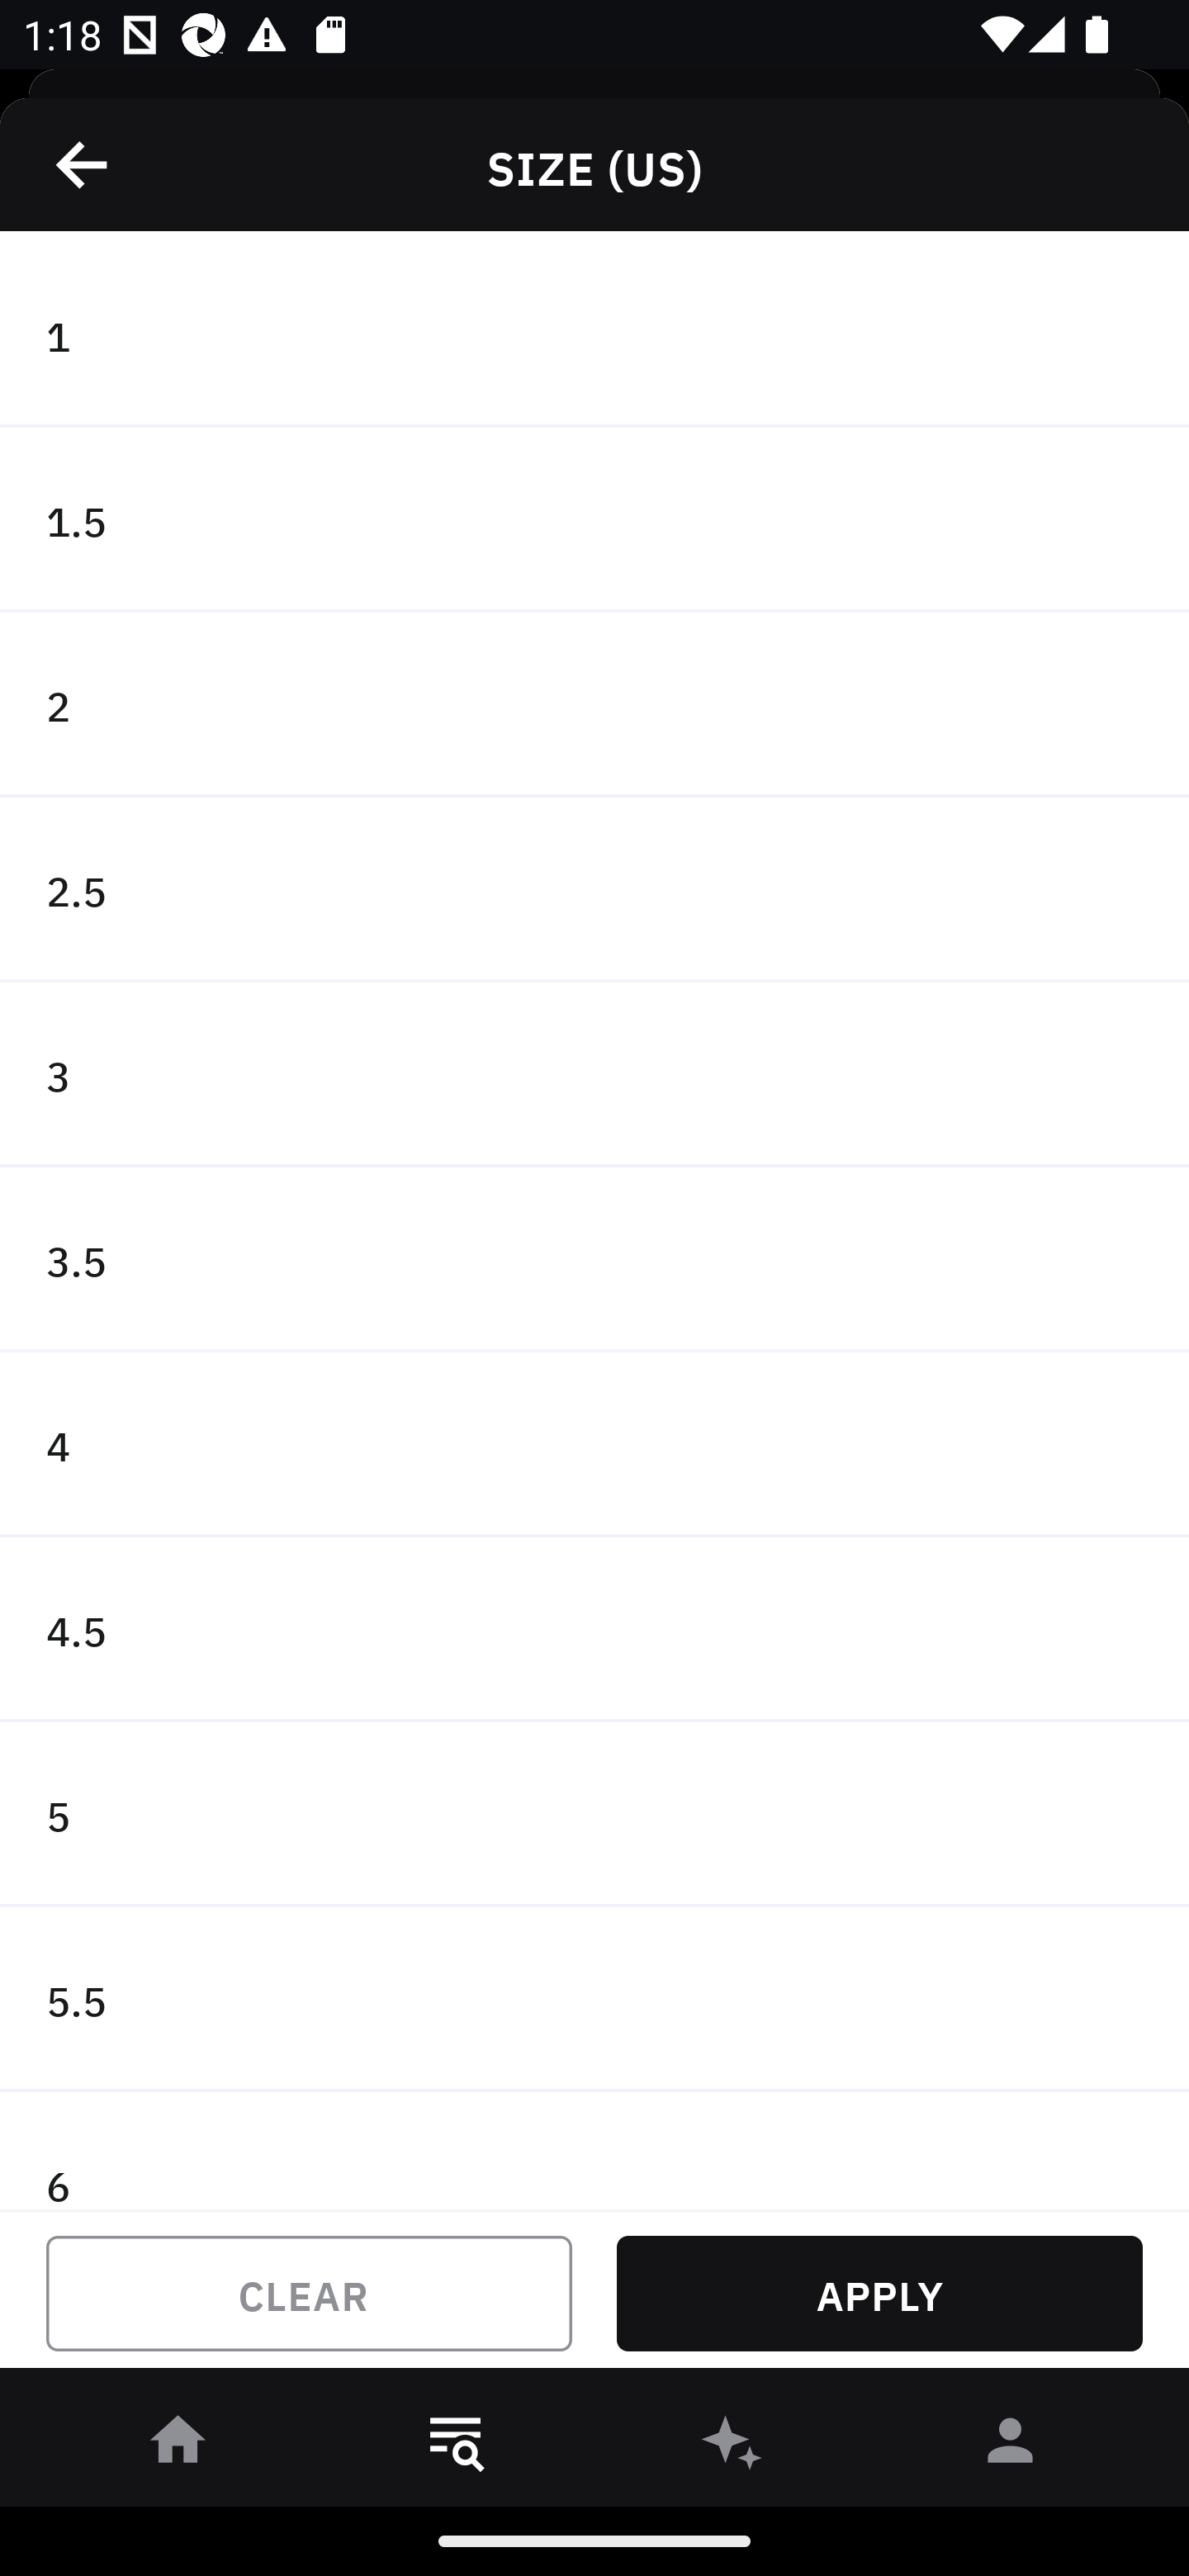  What do you see at coordinates (456, 2446) in the screenshot?
I see `󱎸` at bounding box center [456, 2446].